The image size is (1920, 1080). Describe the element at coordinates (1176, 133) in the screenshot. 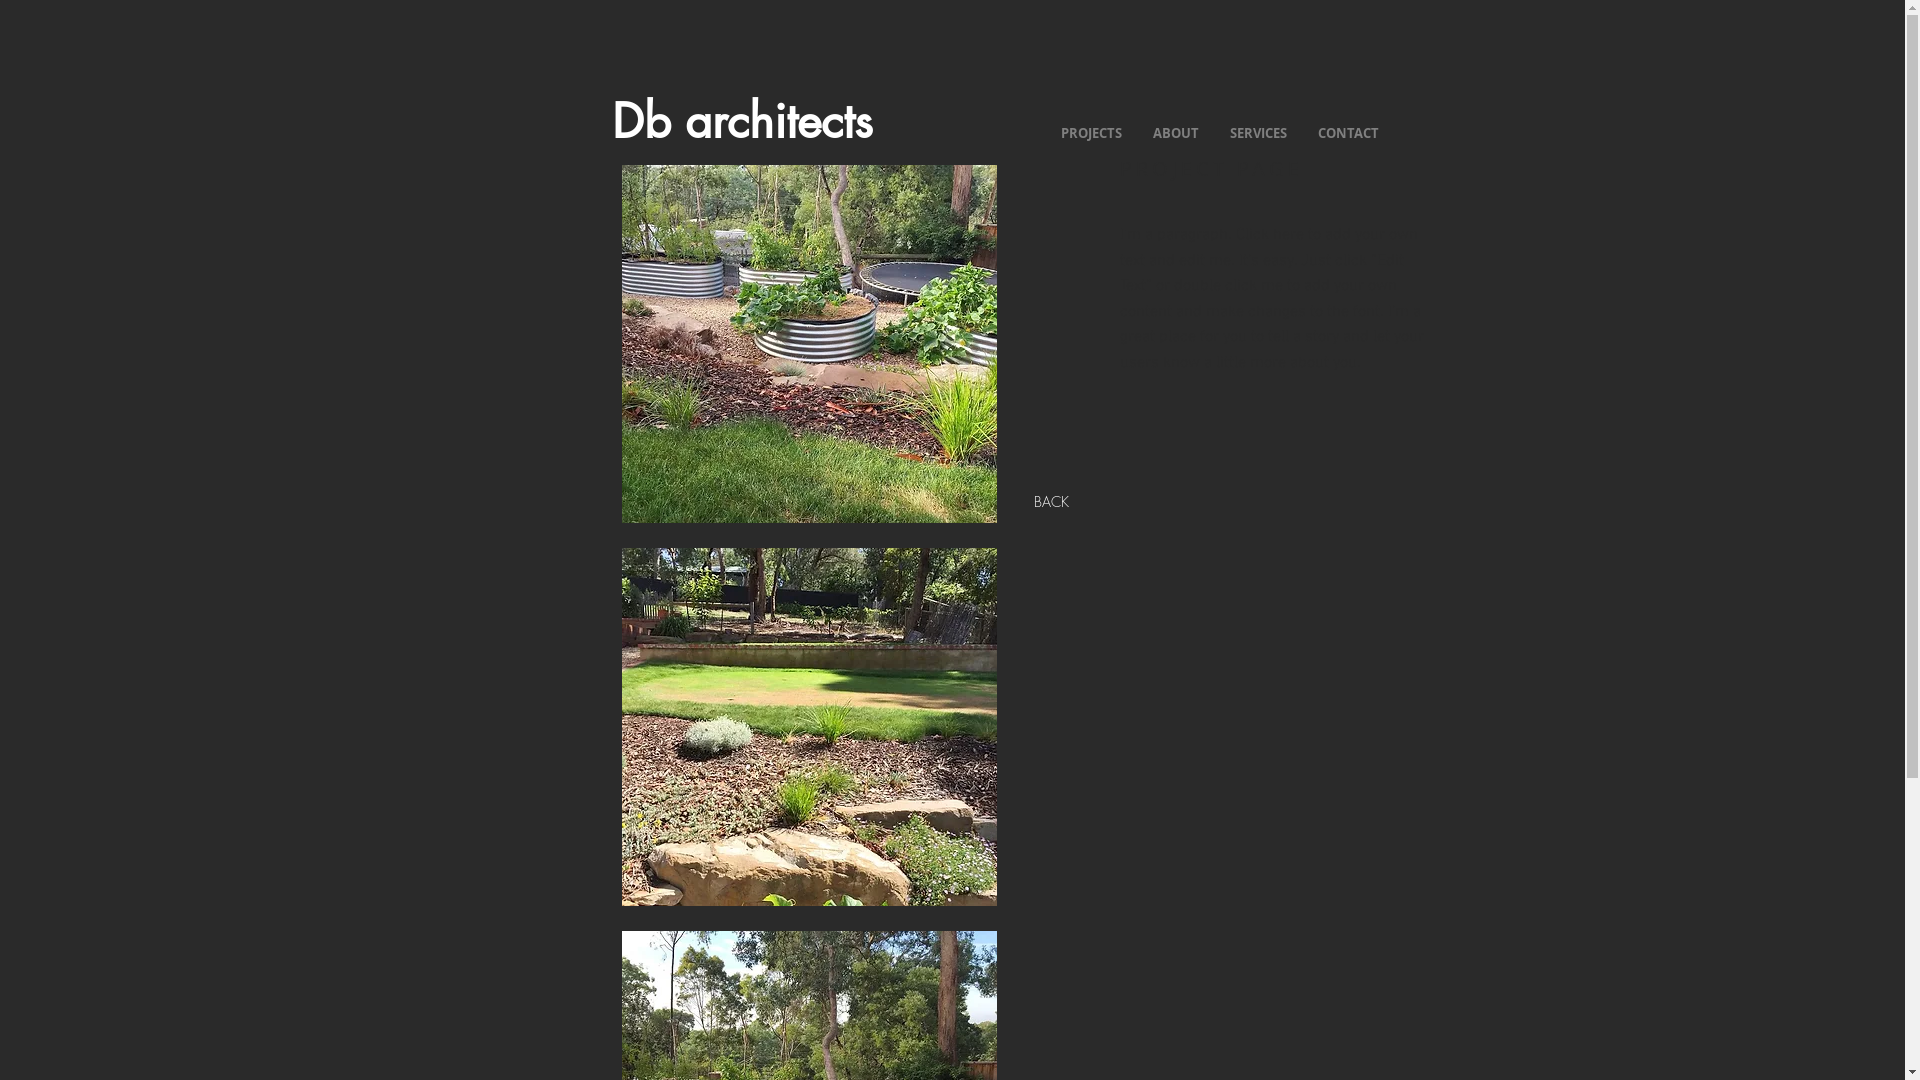

I see `ABOUT` at that location.